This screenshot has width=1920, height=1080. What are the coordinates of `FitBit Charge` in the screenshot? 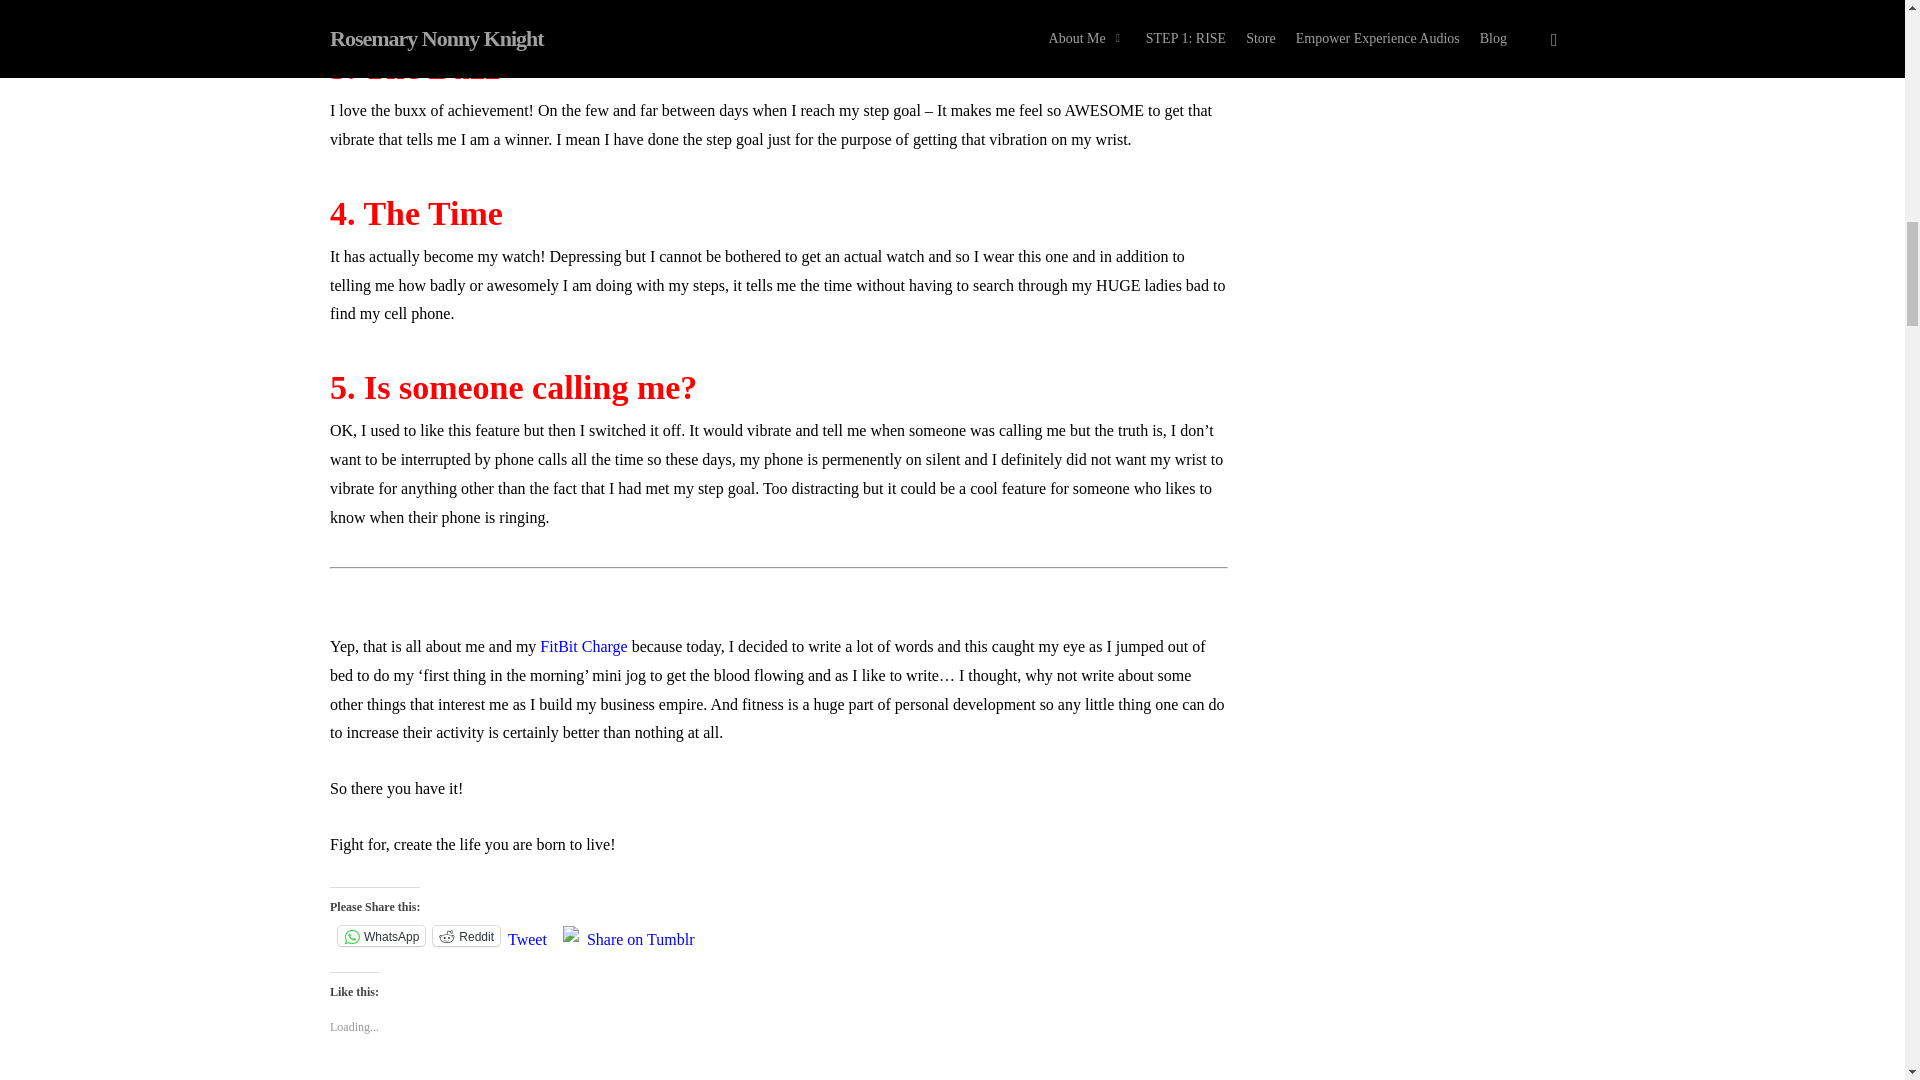 It's located at (583, 646).